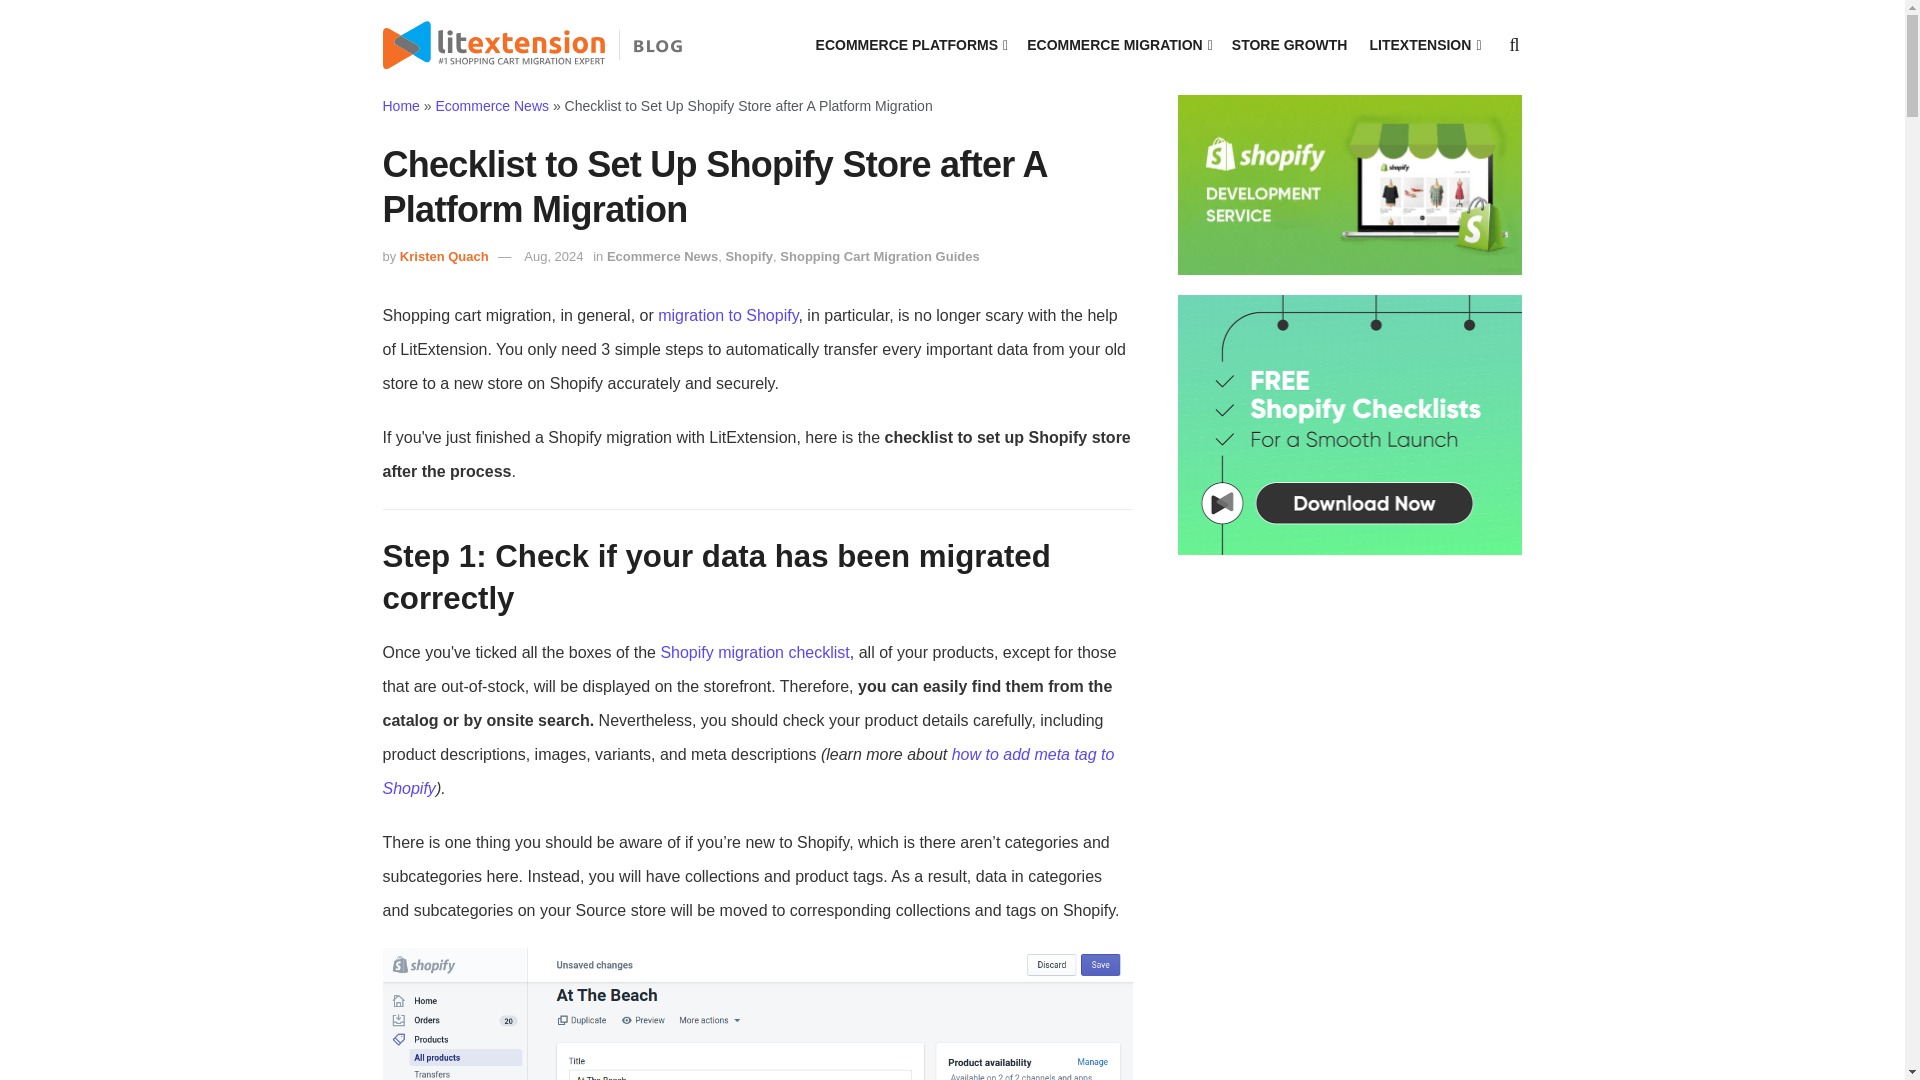 This screenshot has width=1920, height=1080. I want to click on STORE GROWTH, so click(1290, 45).